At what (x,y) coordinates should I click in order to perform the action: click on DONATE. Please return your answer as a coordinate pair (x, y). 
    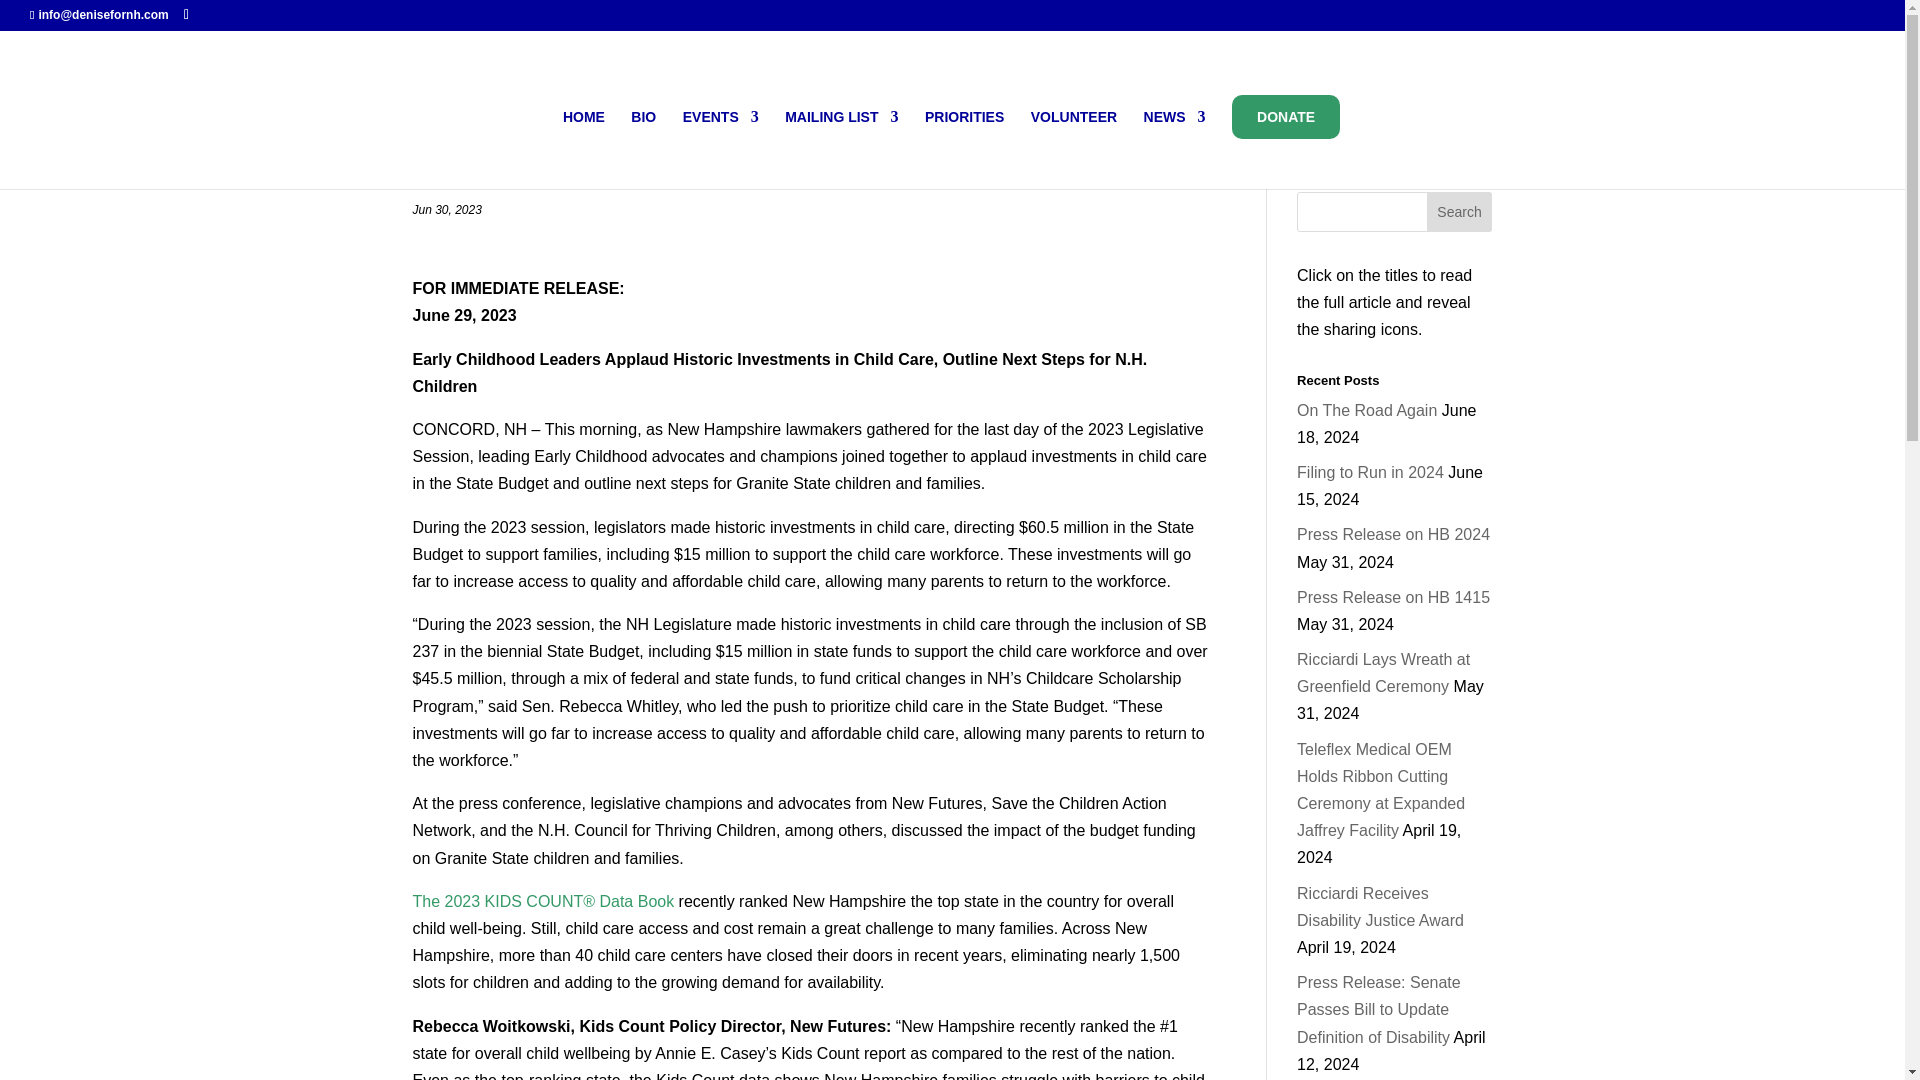
    Looking at the image, I should click on (1286, 117).